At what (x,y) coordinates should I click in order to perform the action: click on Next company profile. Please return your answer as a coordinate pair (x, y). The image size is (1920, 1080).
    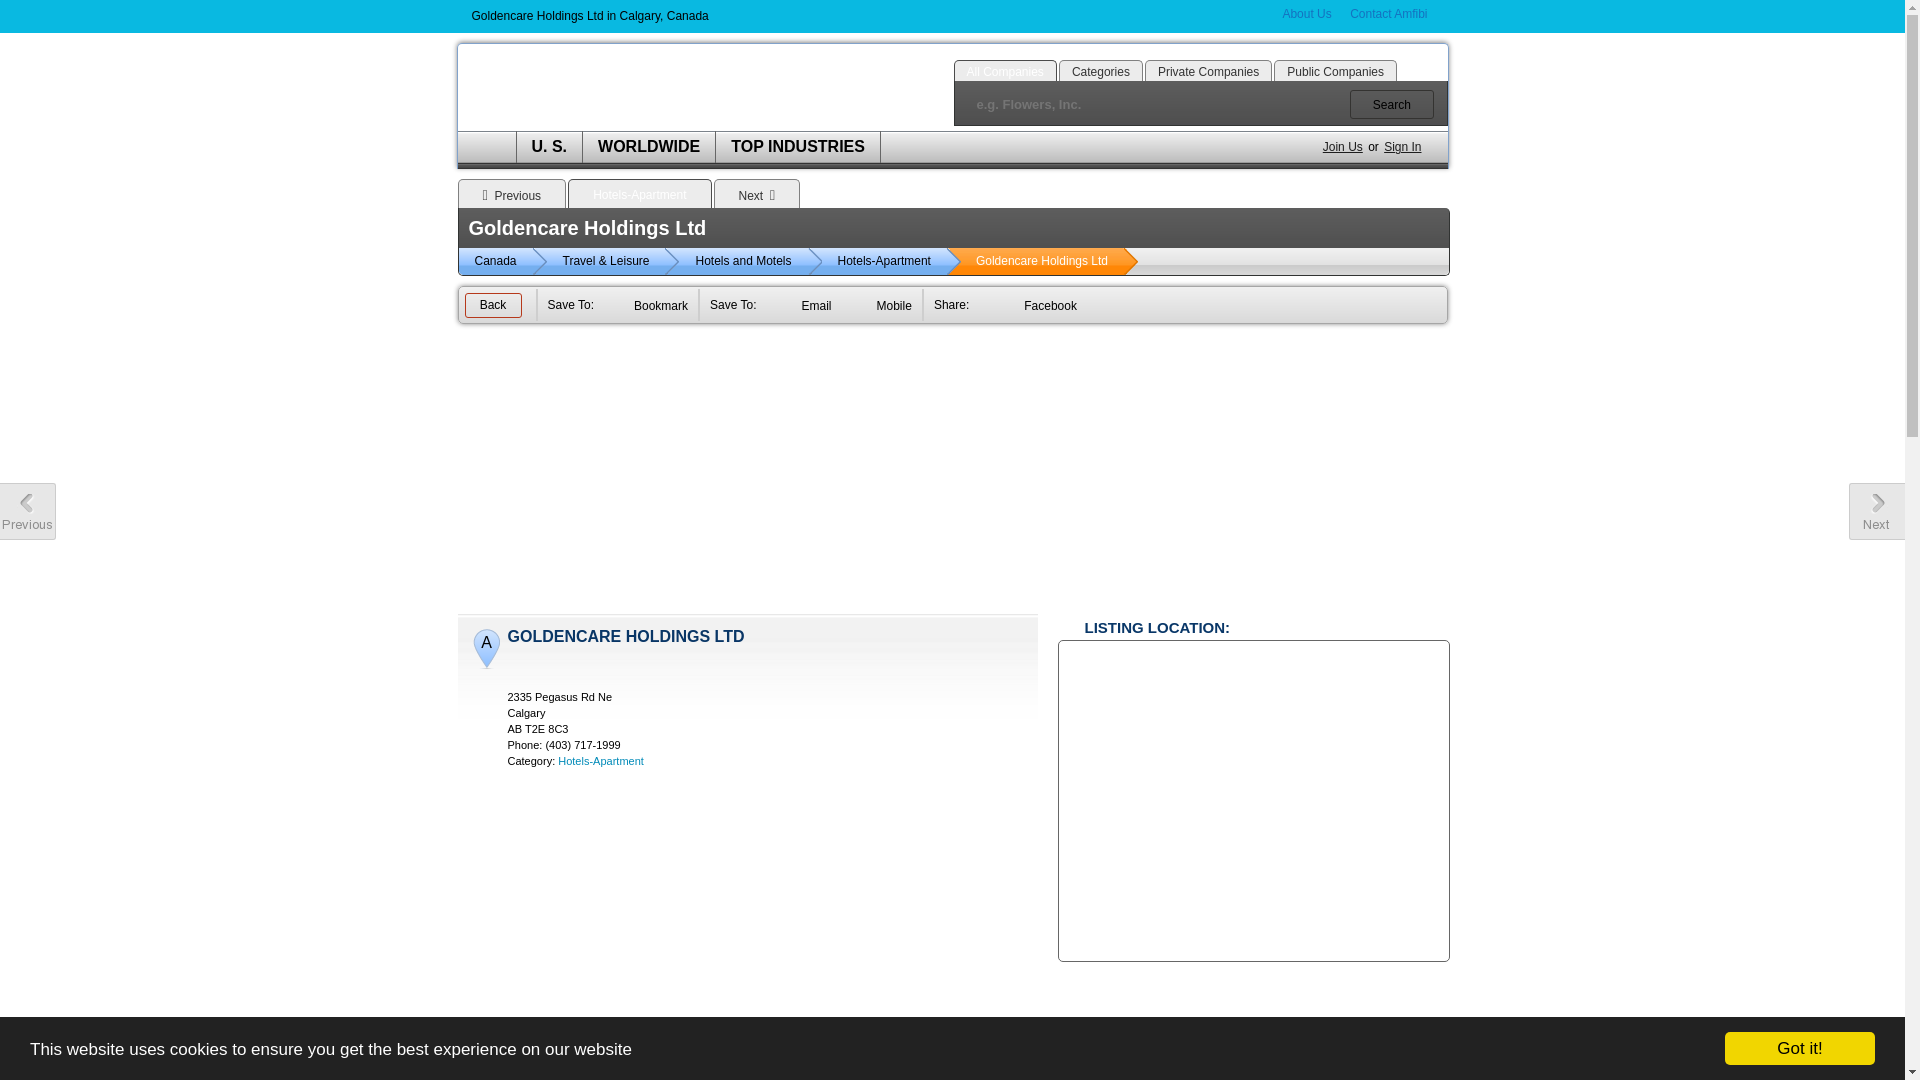
    Looking at the image, I should click on (1877, 512).